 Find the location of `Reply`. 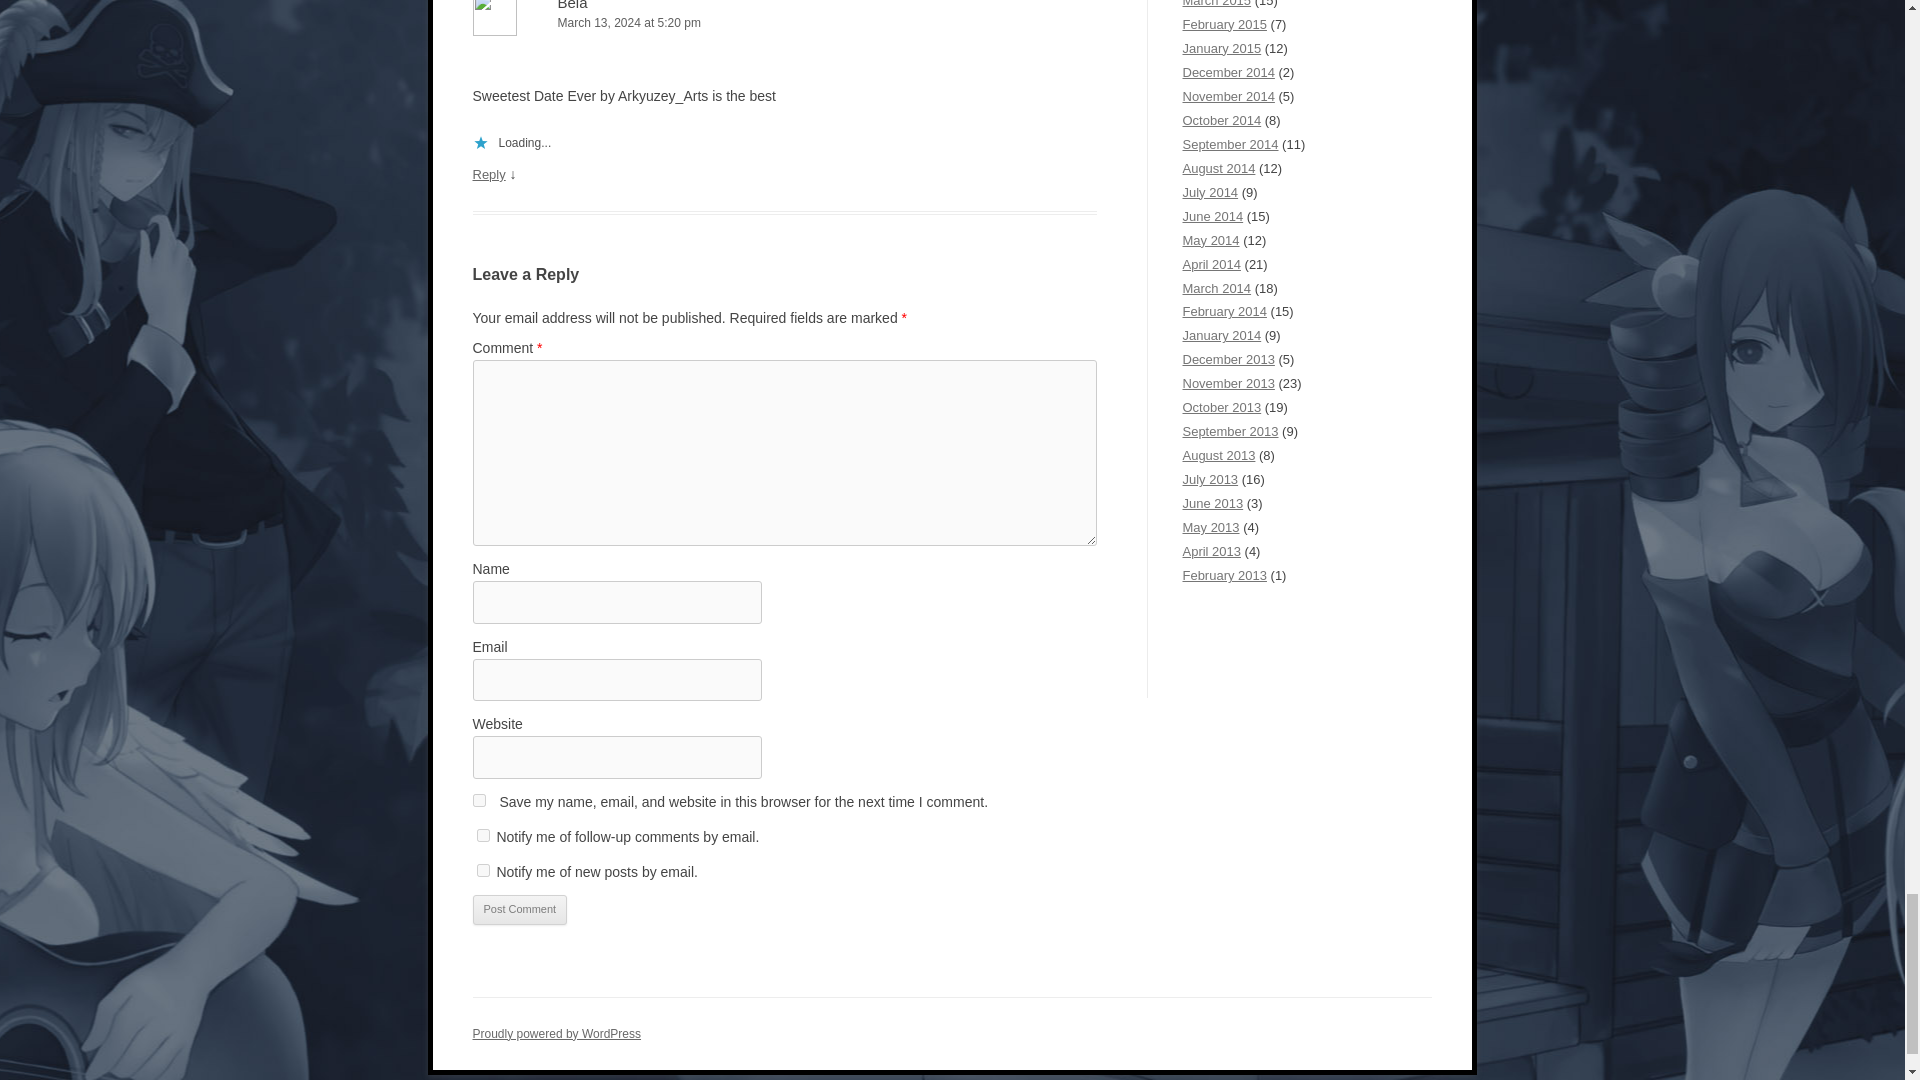

Reply is located at coordinates (488, 174).